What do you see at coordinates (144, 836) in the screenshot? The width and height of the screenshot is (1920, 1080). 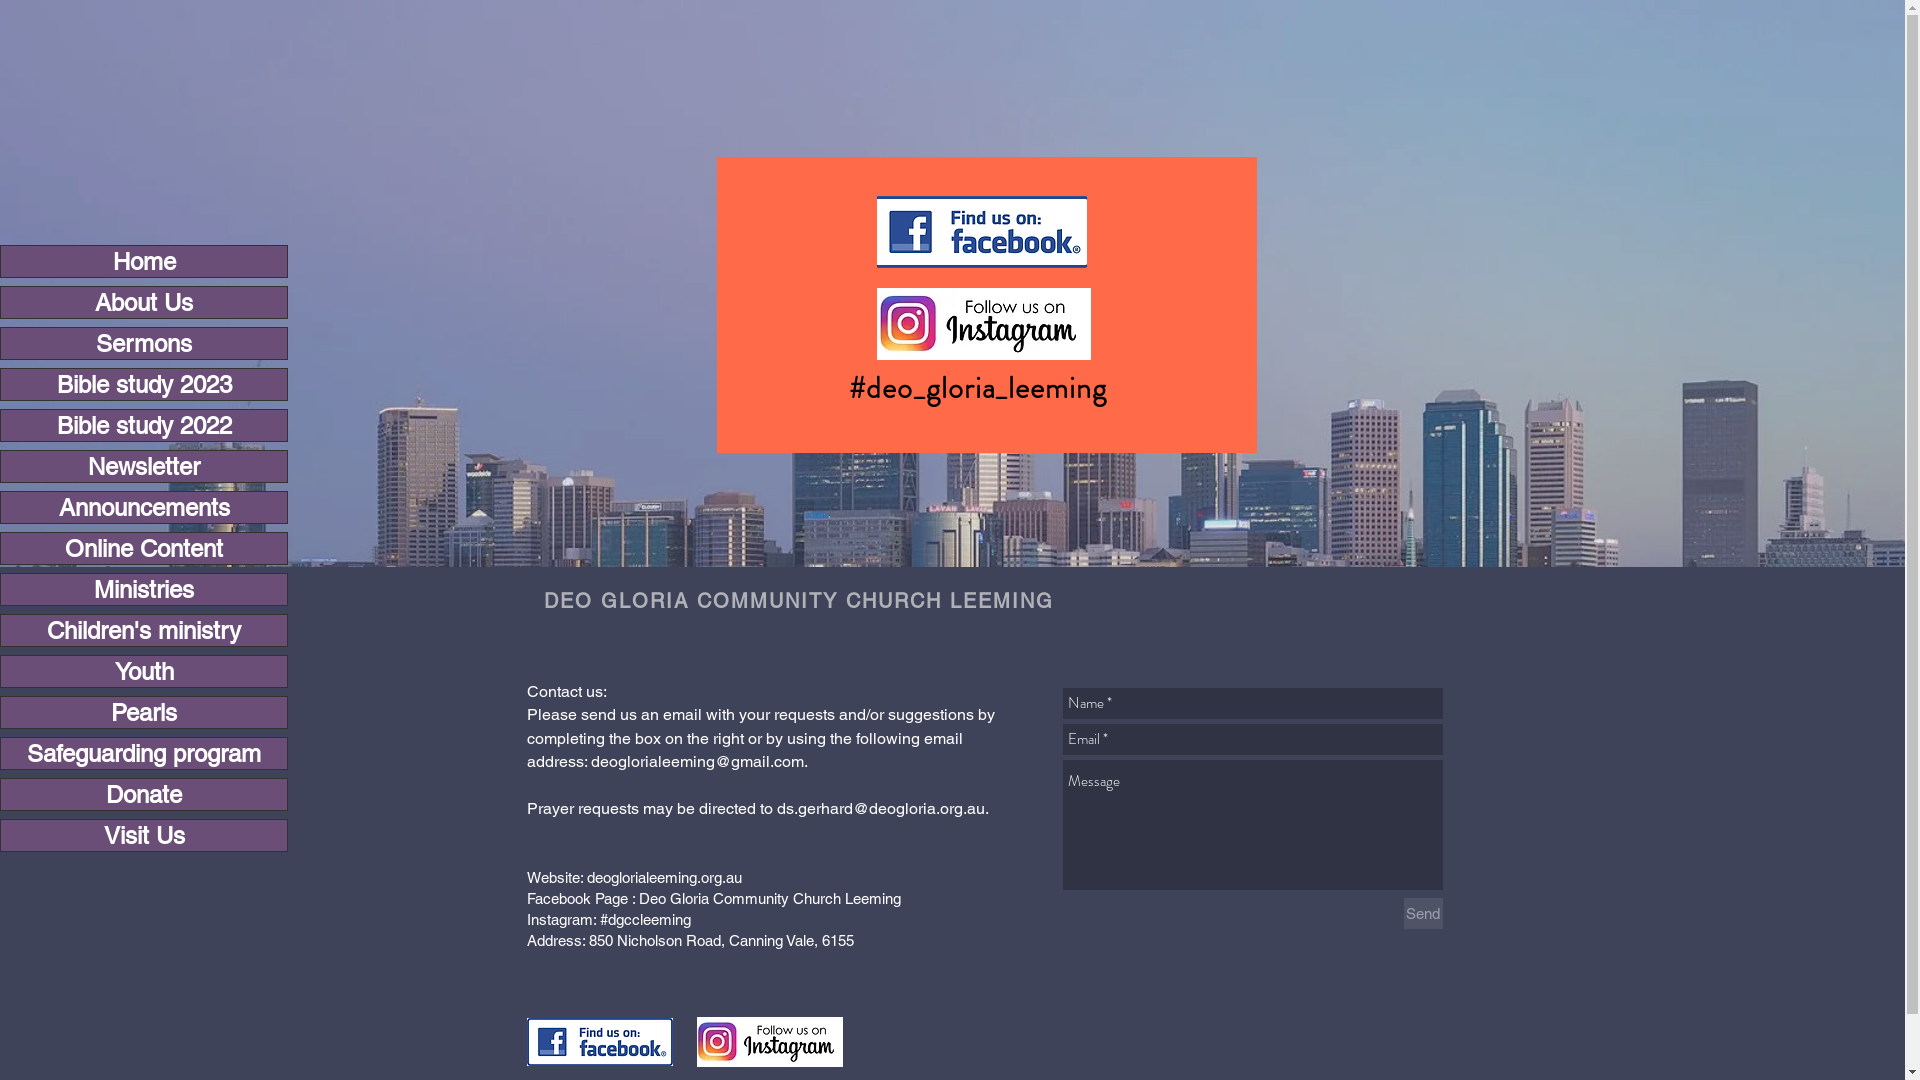 I see `Visit Us` at bounding box center [144, 836].